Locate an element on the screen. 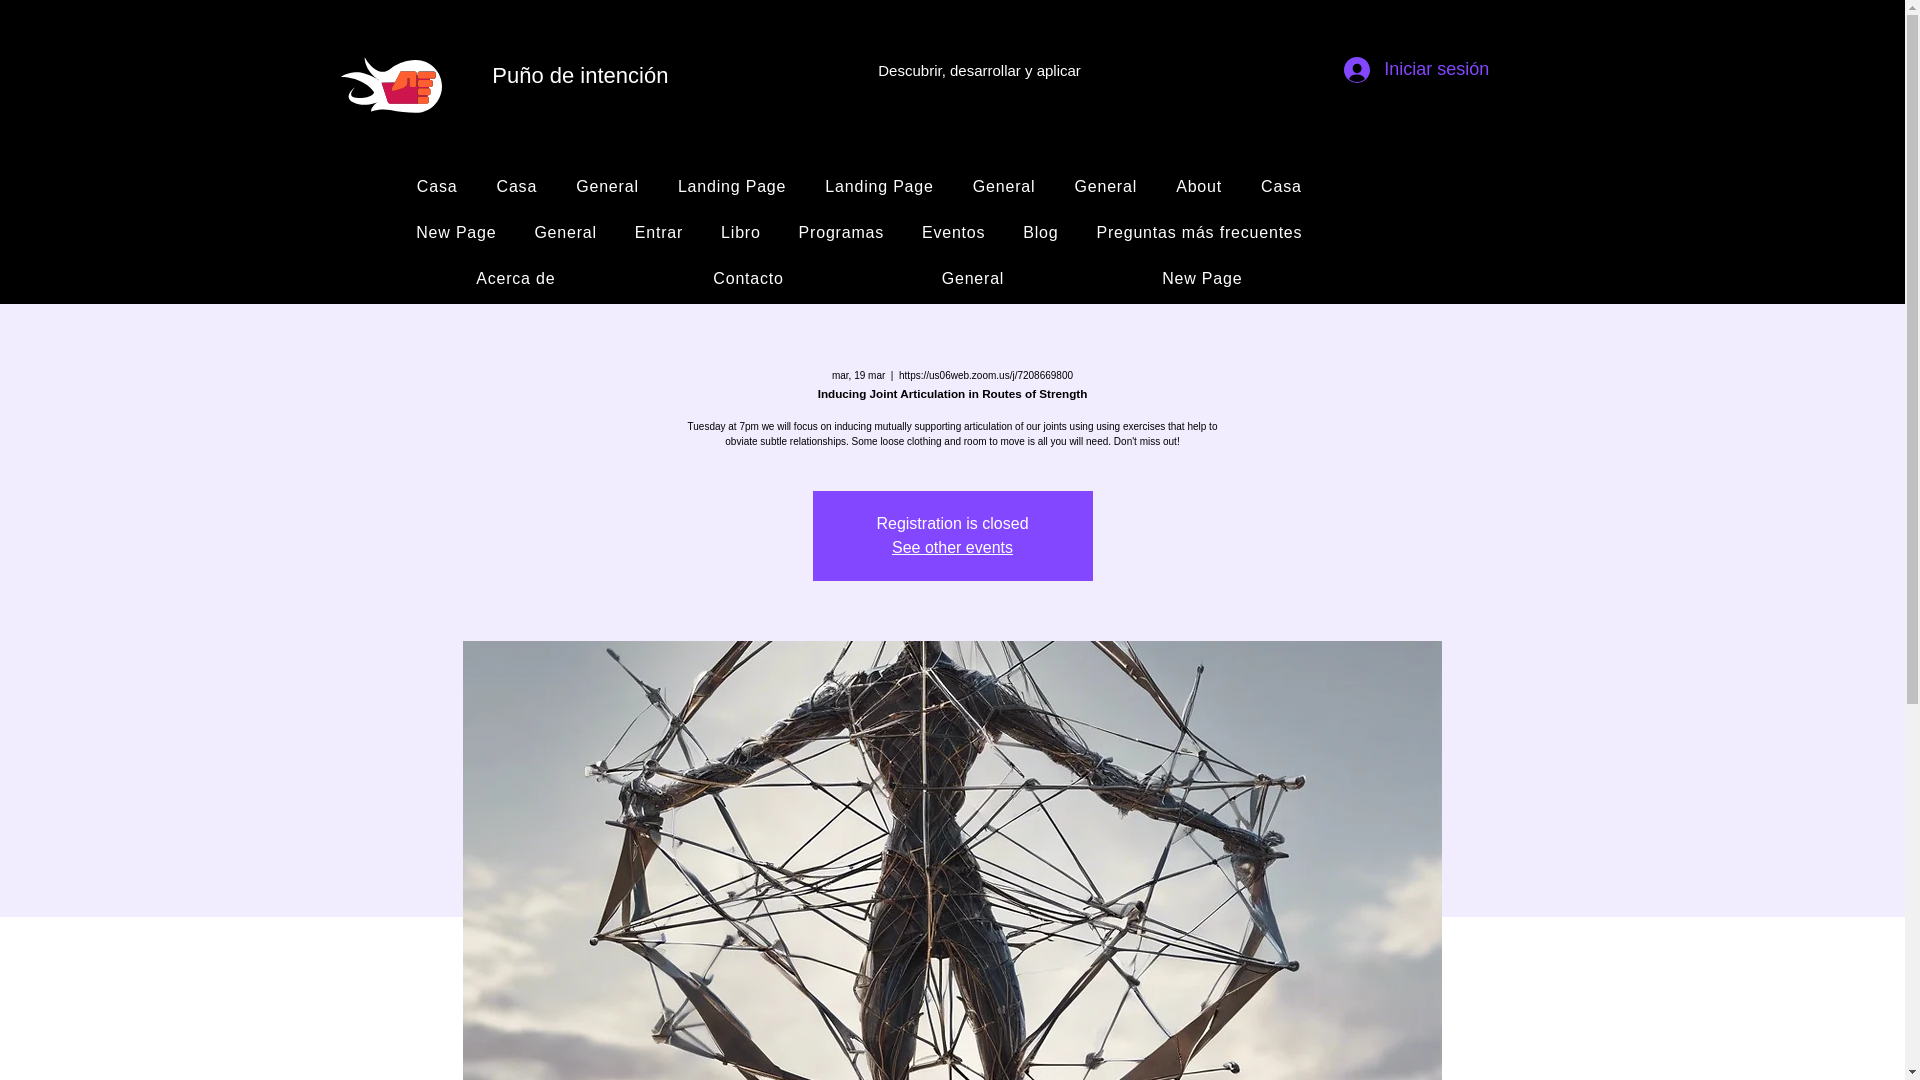  General is located at coordinates (1106, 187).